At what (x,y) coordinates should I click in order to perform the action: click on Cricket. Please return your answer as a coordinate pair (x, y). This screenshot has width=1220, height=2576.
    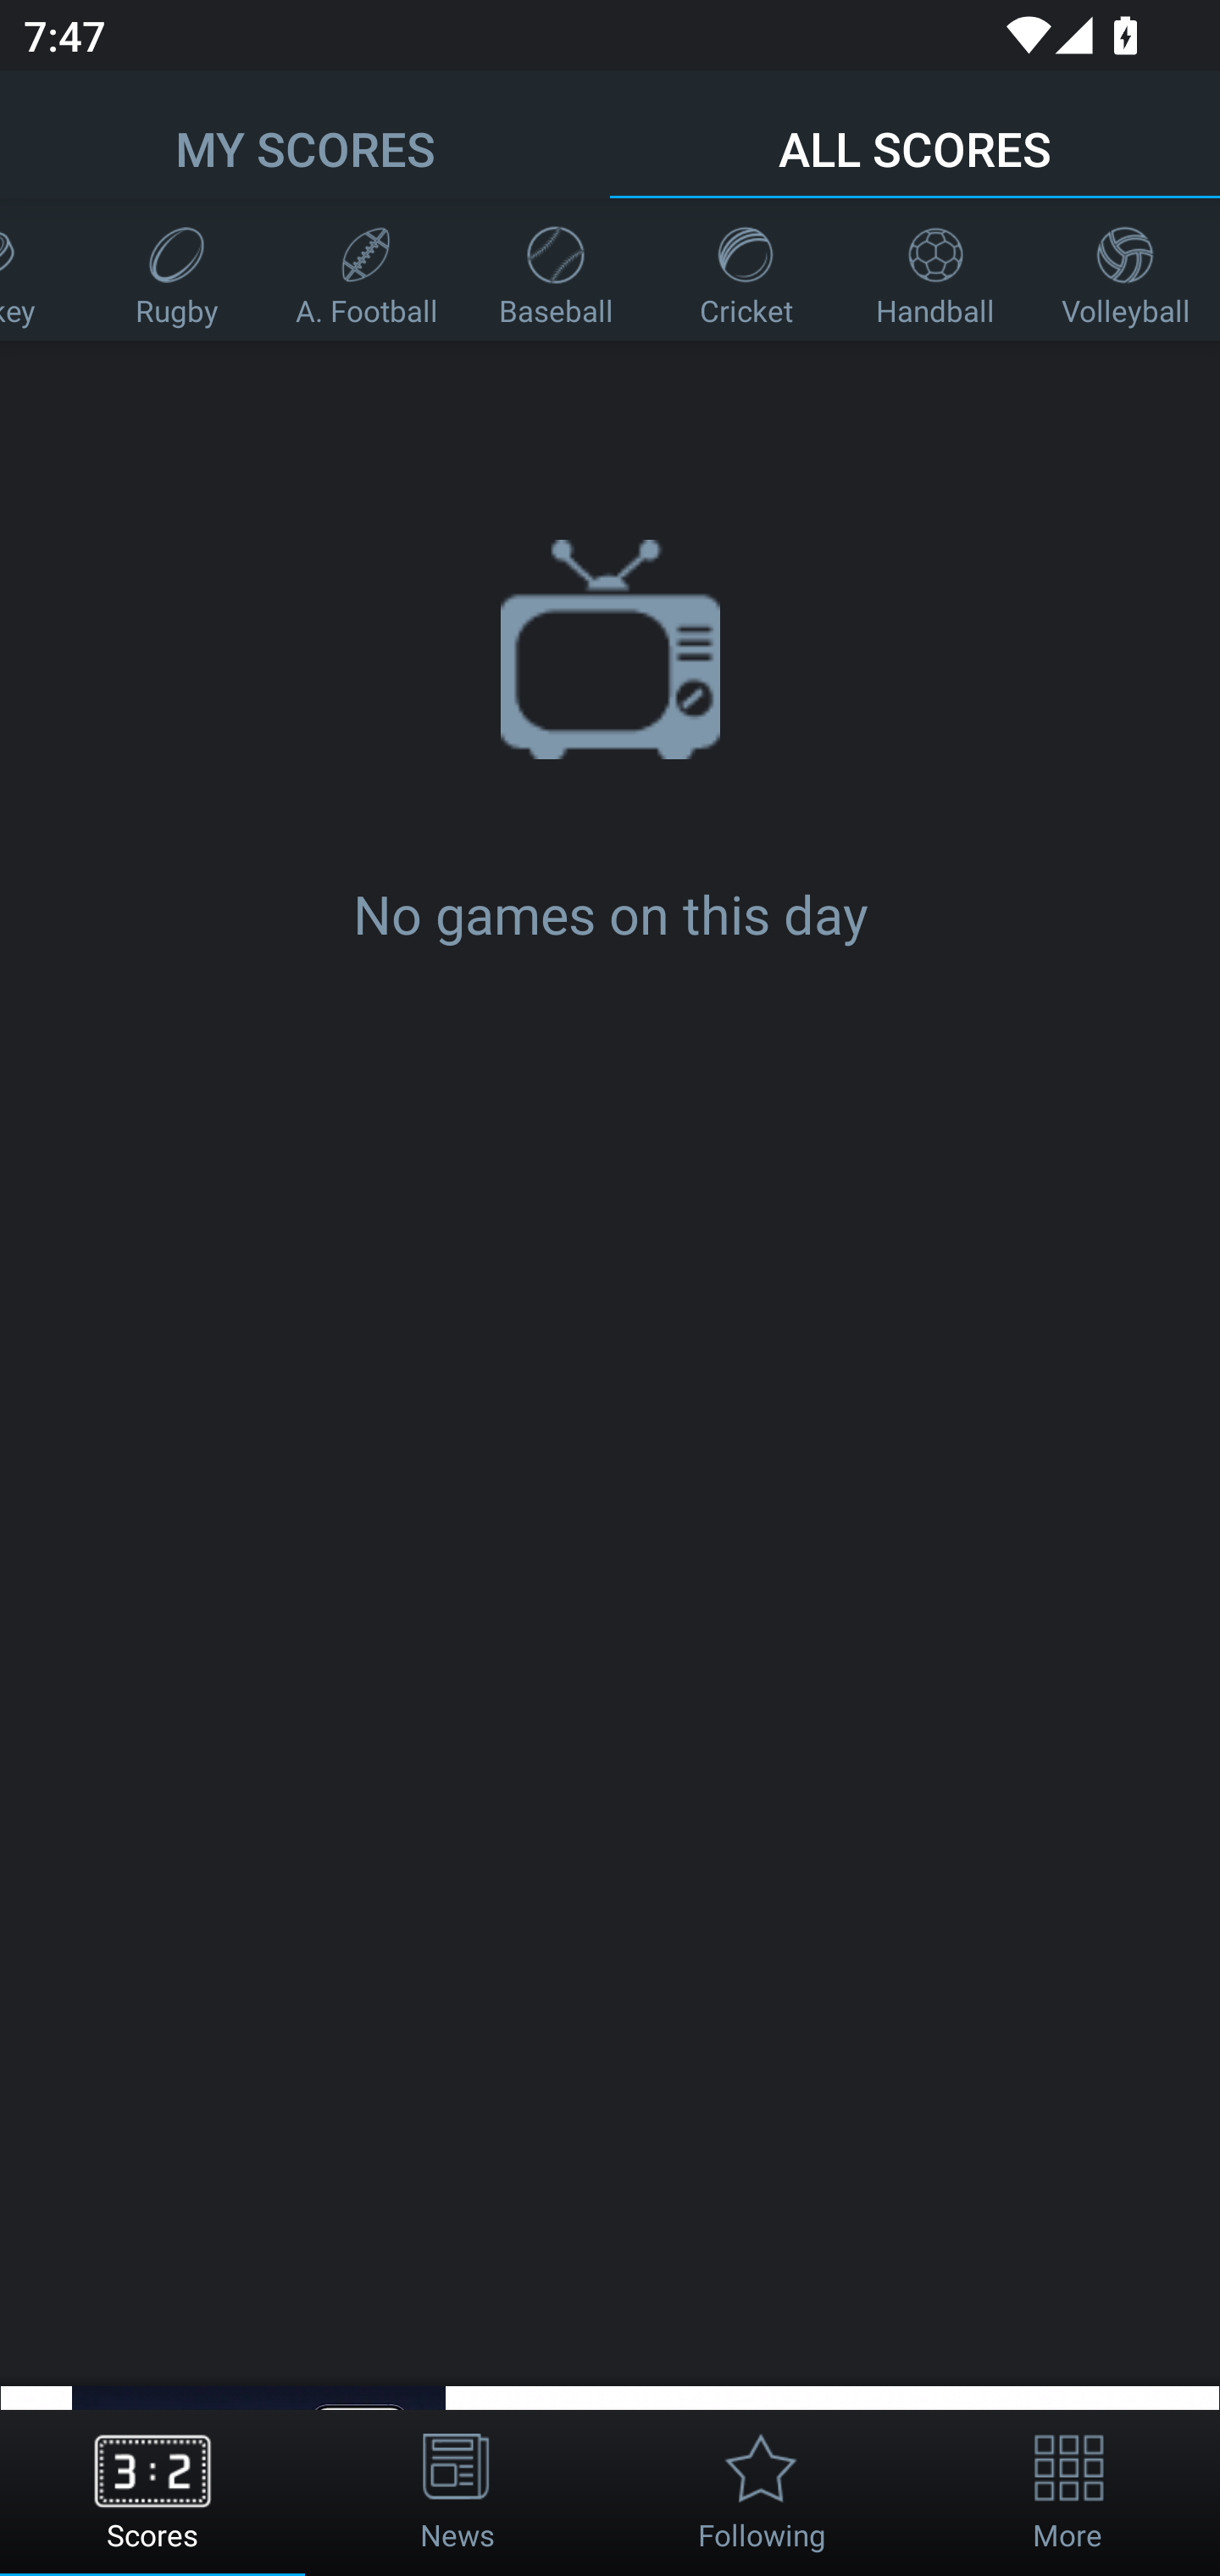
    Looking at the image, I should click on (746, 269).